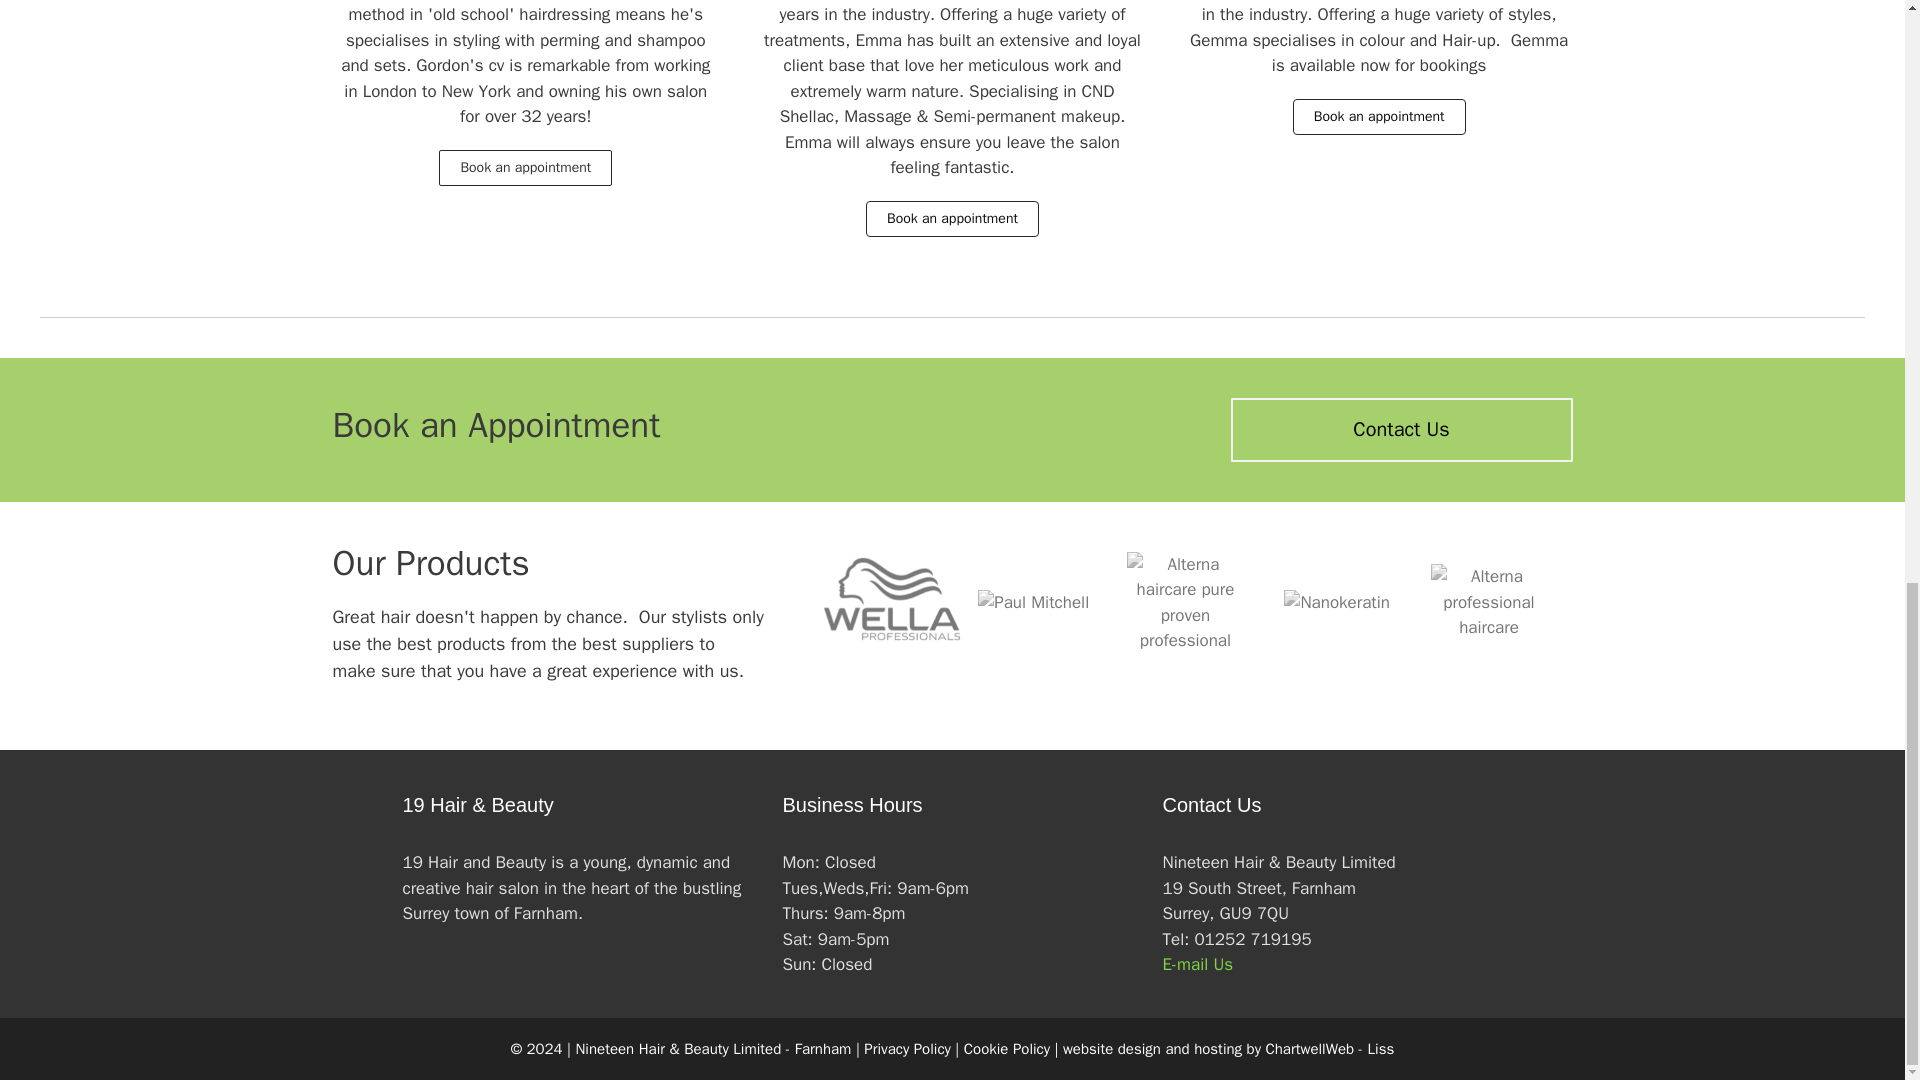  Describe the element at coordinates (1379, 117) in the screenshot. I see `Book an appointment` at that location.